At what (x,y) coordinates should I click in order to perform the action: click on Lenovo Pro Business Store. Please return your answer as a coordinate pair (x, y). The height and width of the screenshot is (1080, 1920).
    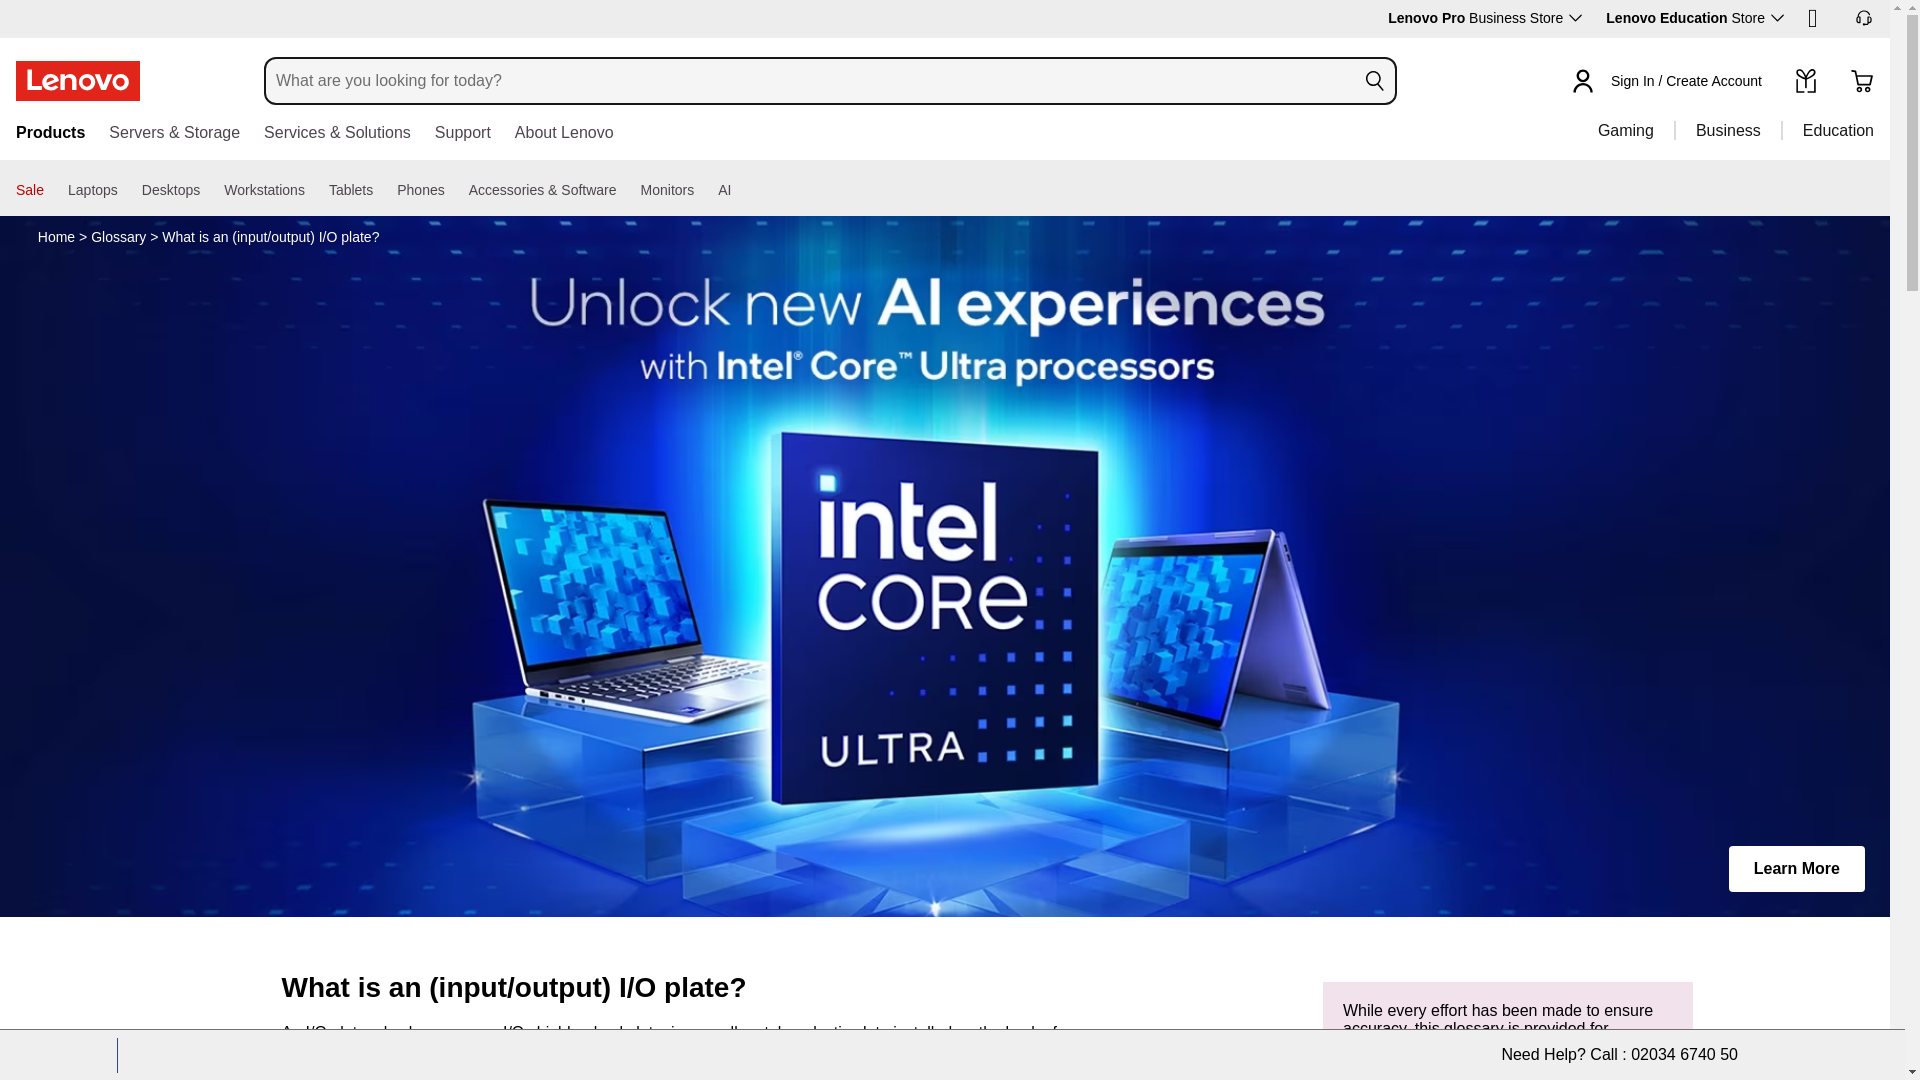
    Looking at the image, I should click on (1485, 17).